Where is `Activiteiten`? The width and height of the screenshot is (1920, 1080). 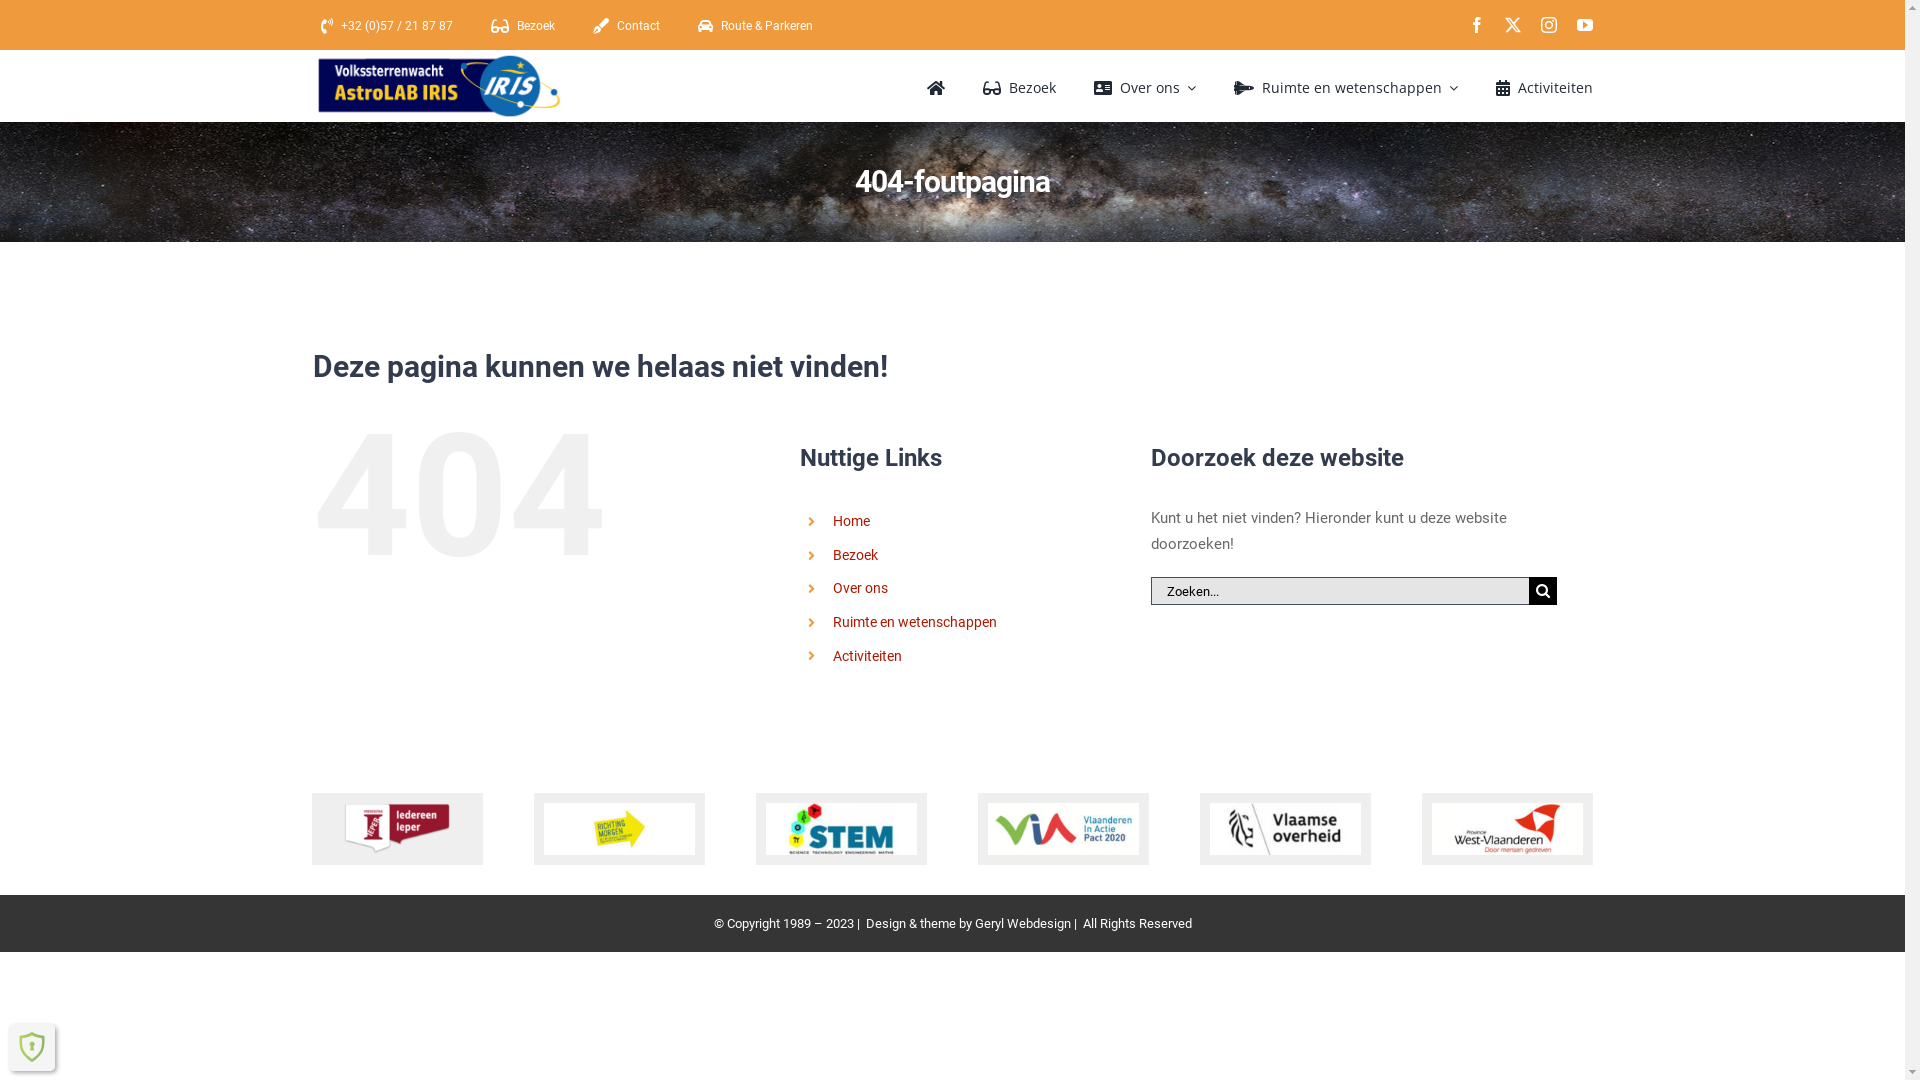
Activiteiten is located at coordinates (1540, 86).